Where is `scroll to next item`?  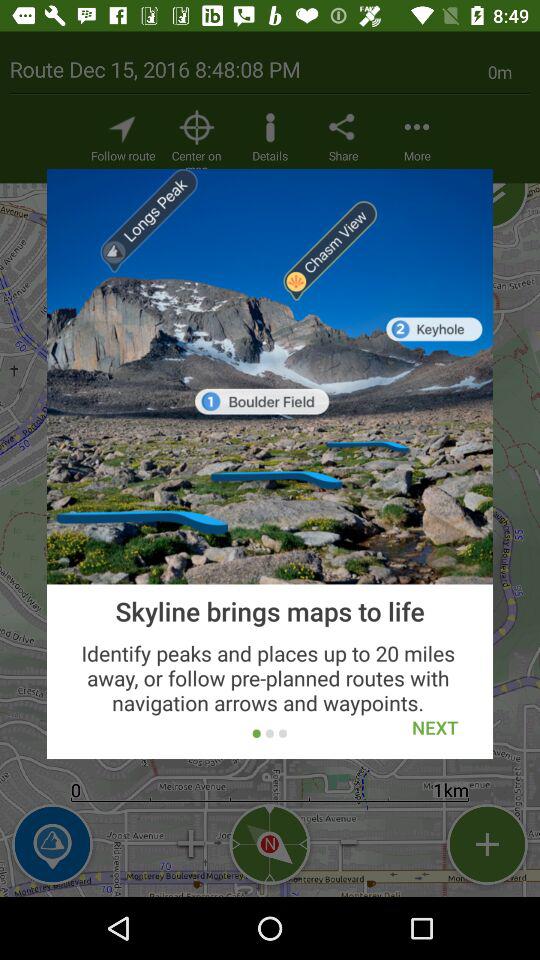 scroll to next item is located at coordinates (435, 728).